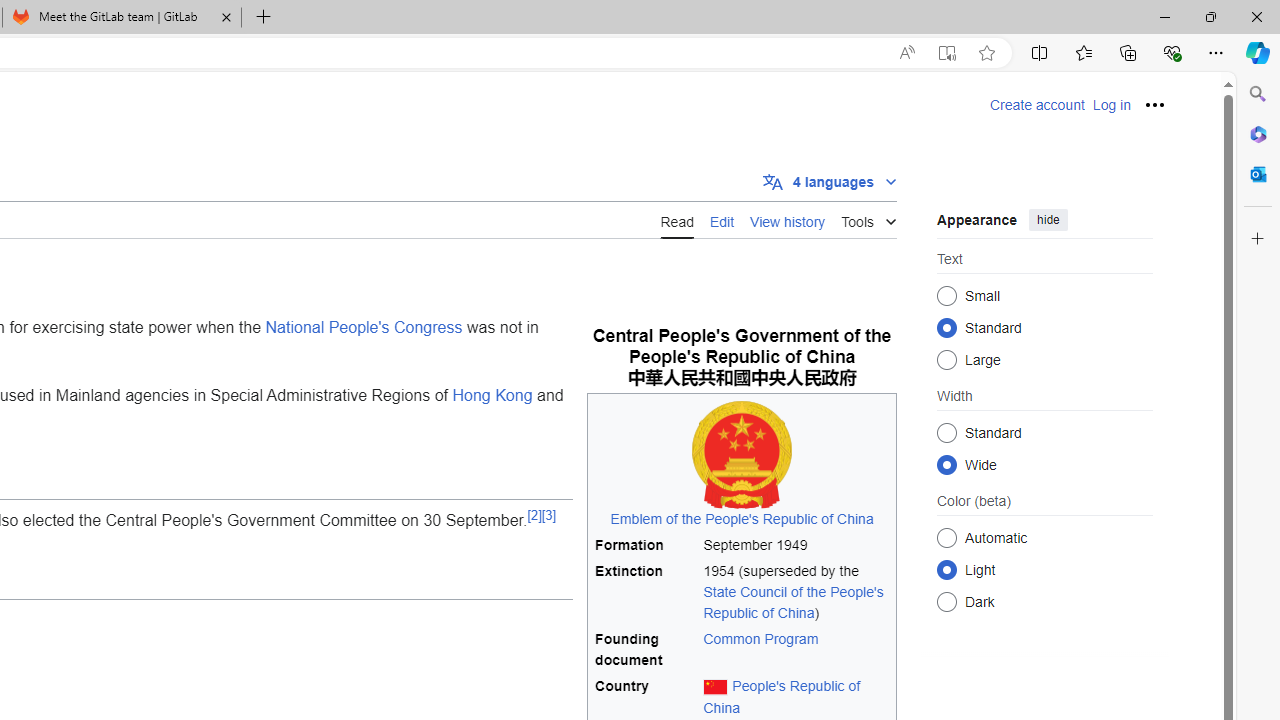  What do you see at coordinates (760, 639) in the screenshot?
I see `Common Program` at bounding box center [760, 639].